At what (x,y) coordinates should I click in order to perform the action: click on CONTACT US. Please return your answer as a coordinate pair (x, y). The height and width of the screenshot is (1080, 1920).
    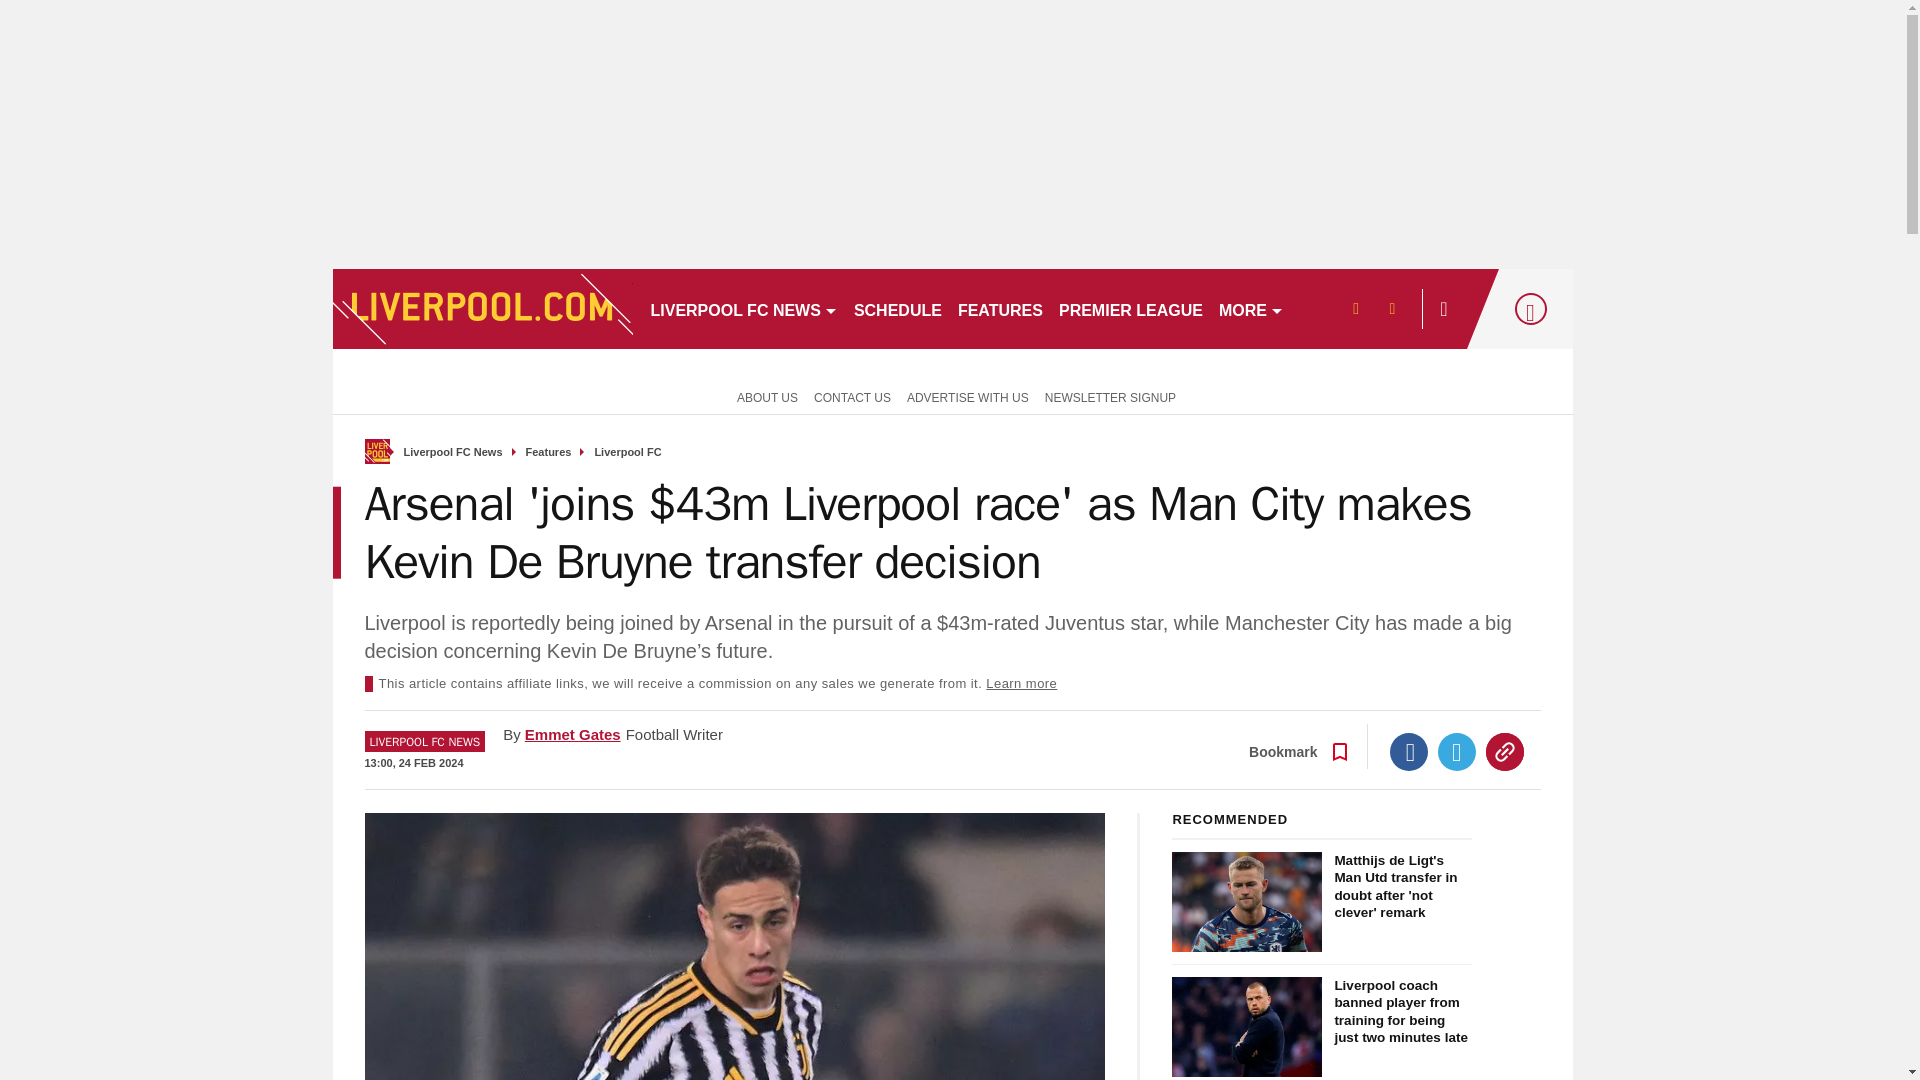
    Looking at the image, I should click on (852, 396).